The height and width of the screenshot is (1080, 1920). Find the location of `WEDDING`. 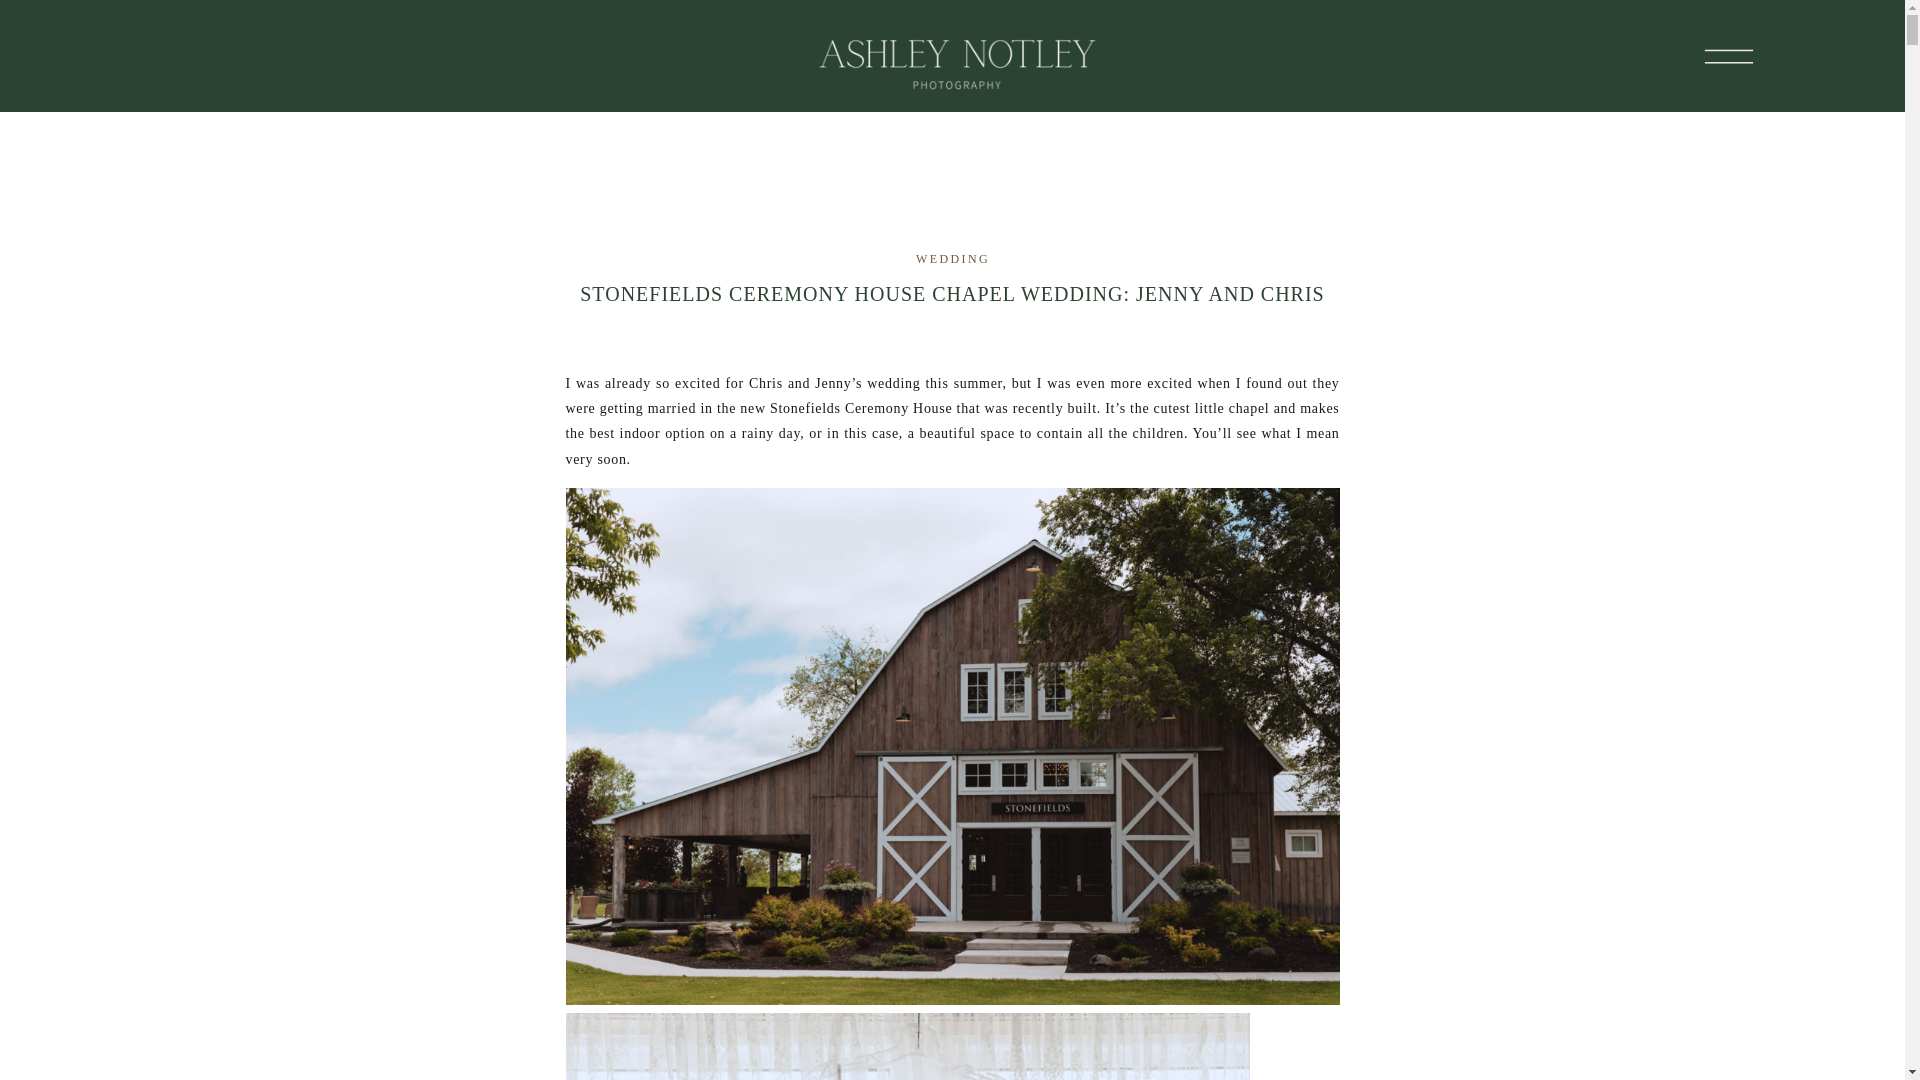

WEDDING is located at coordinates (952, 258).